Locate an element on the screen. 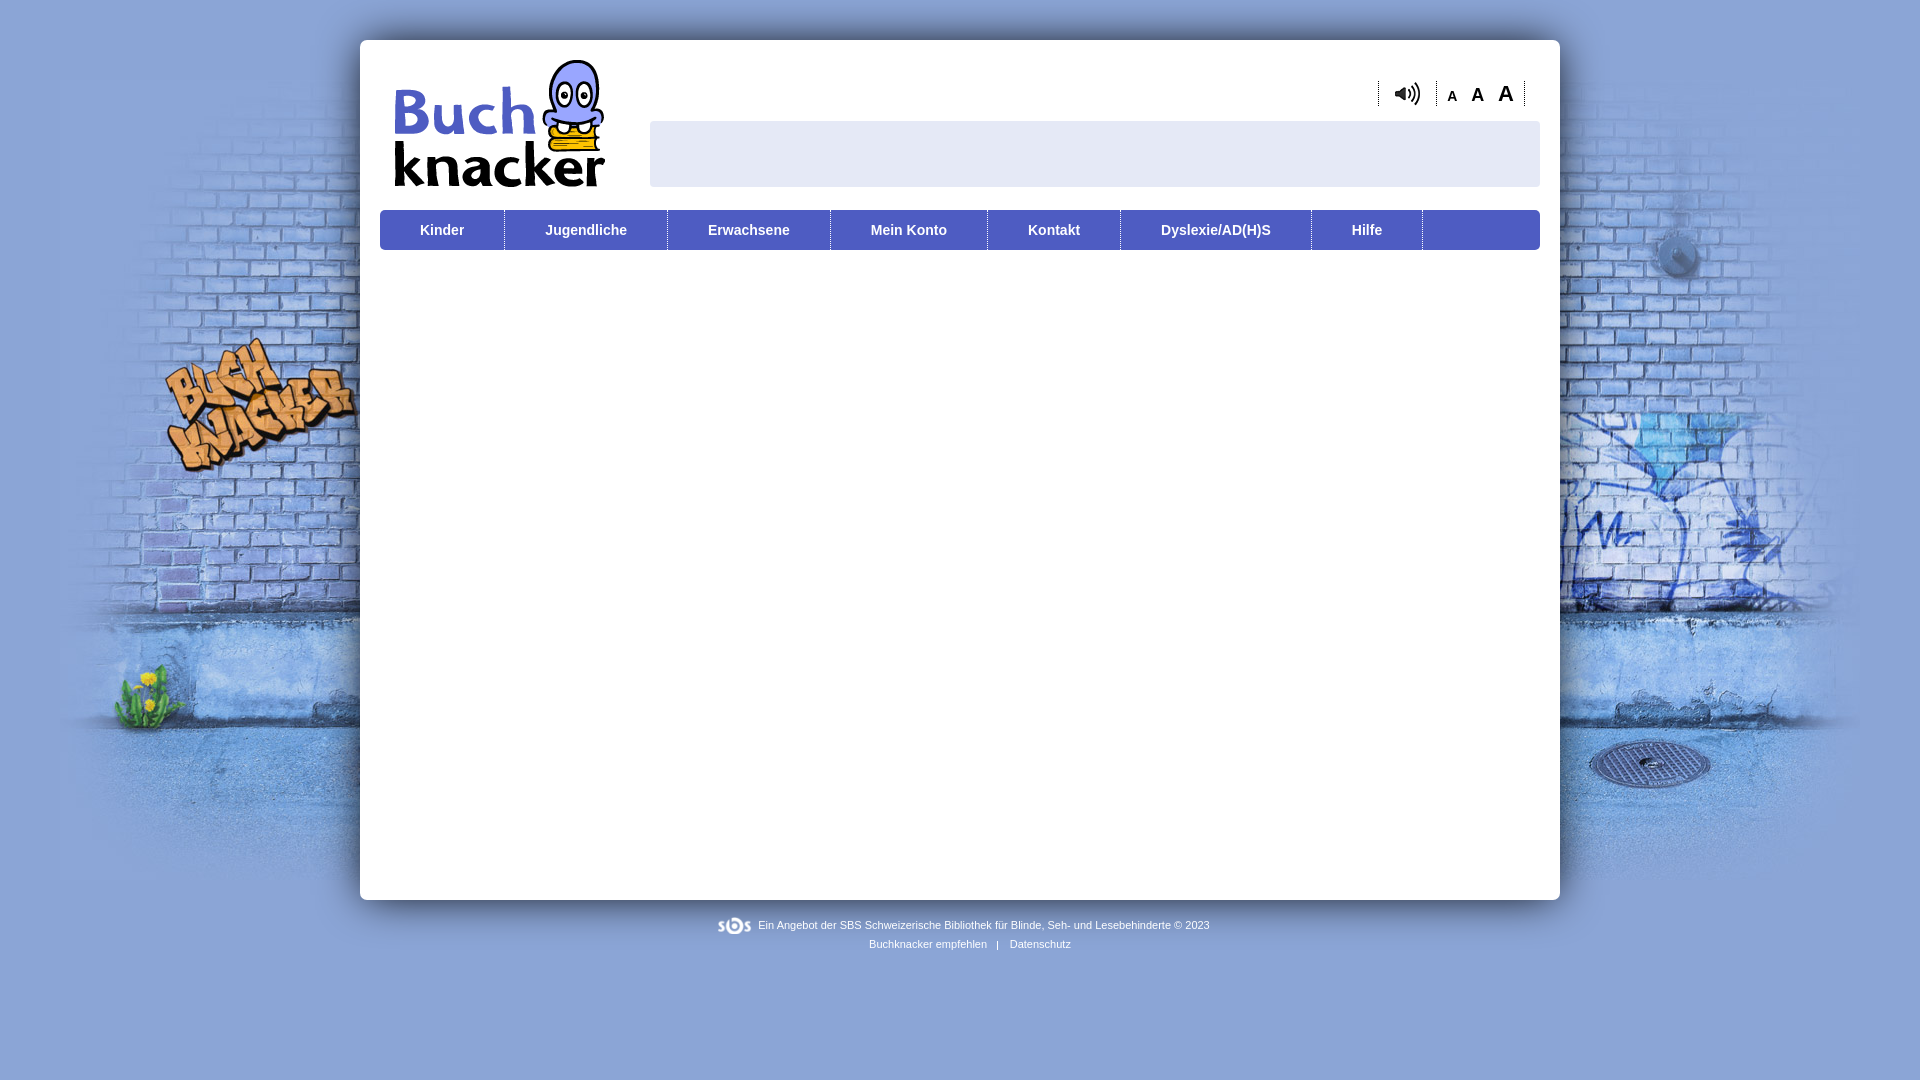 This screenshot has width=1920, height=1080. Datenschutz is located at coordinates (1042, 944).